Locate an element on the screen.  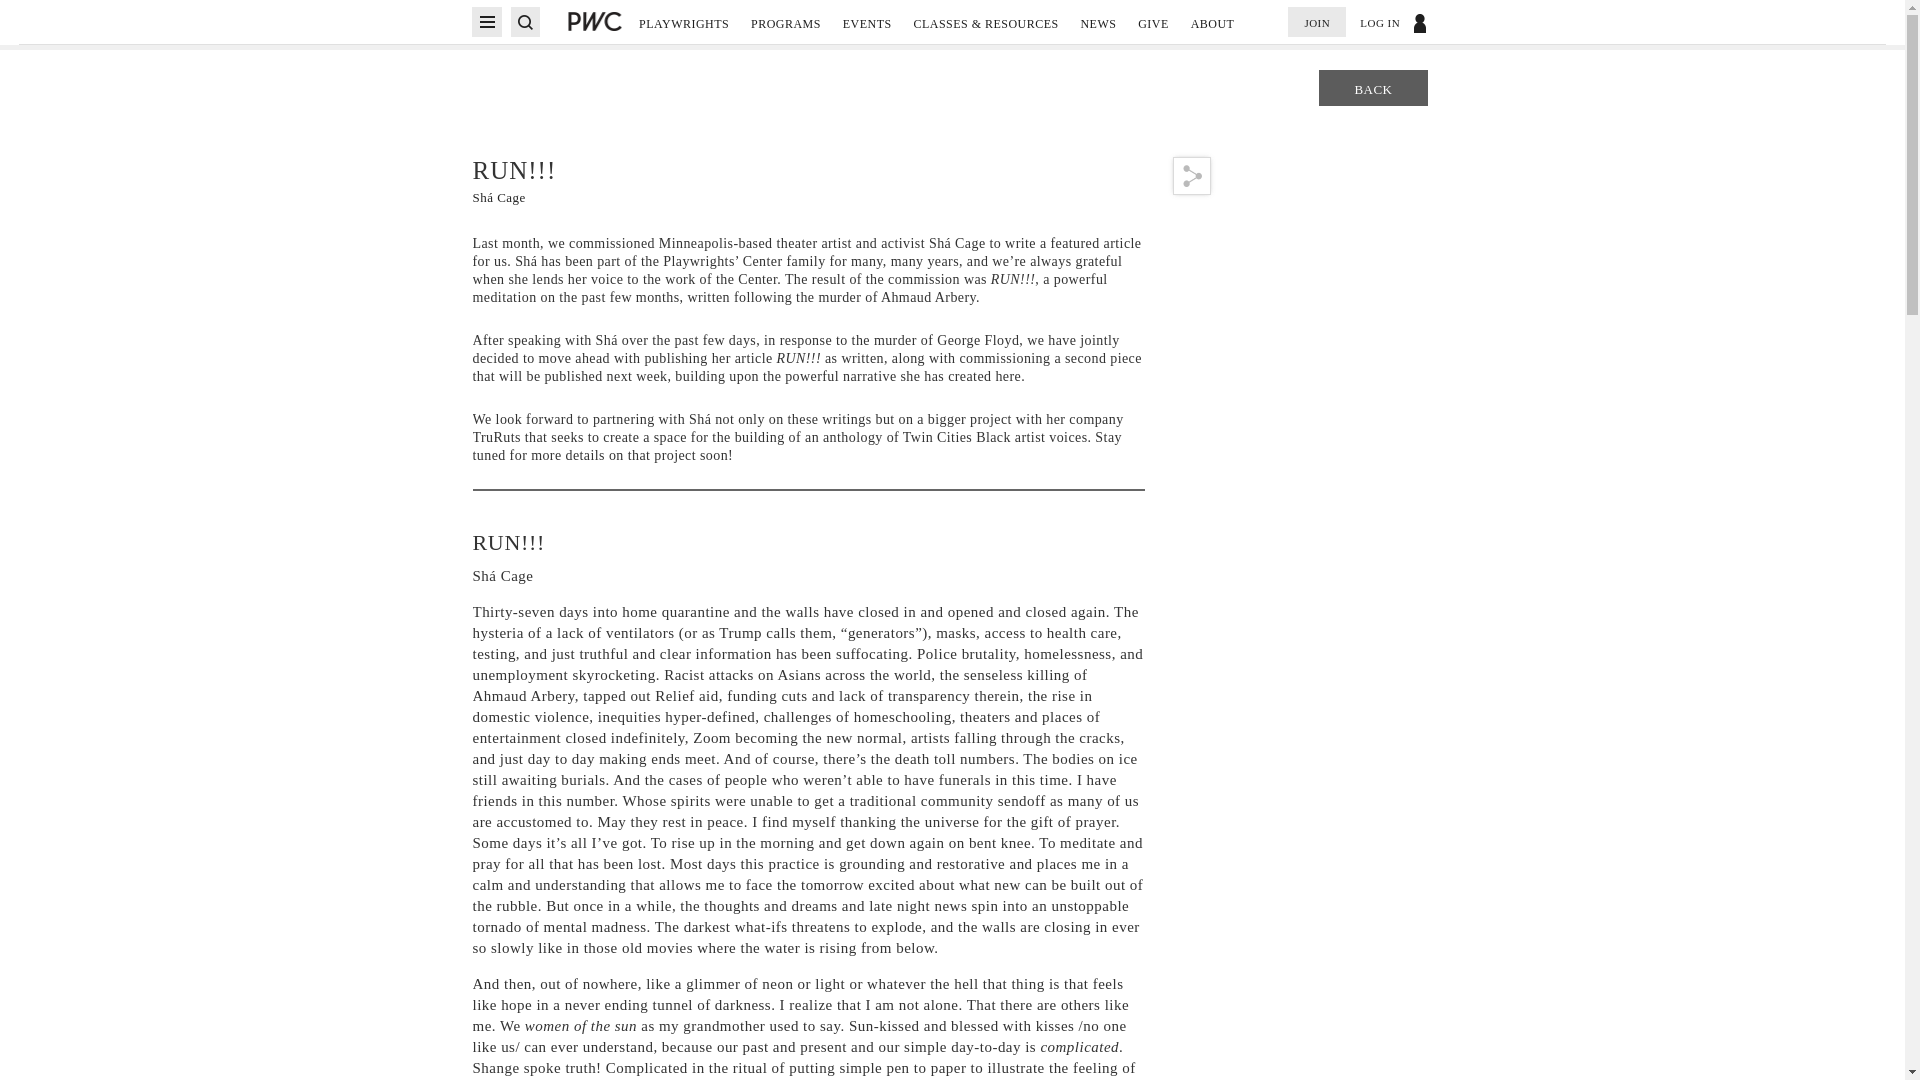
PROGRAMS is located at coordinates (786, 32).